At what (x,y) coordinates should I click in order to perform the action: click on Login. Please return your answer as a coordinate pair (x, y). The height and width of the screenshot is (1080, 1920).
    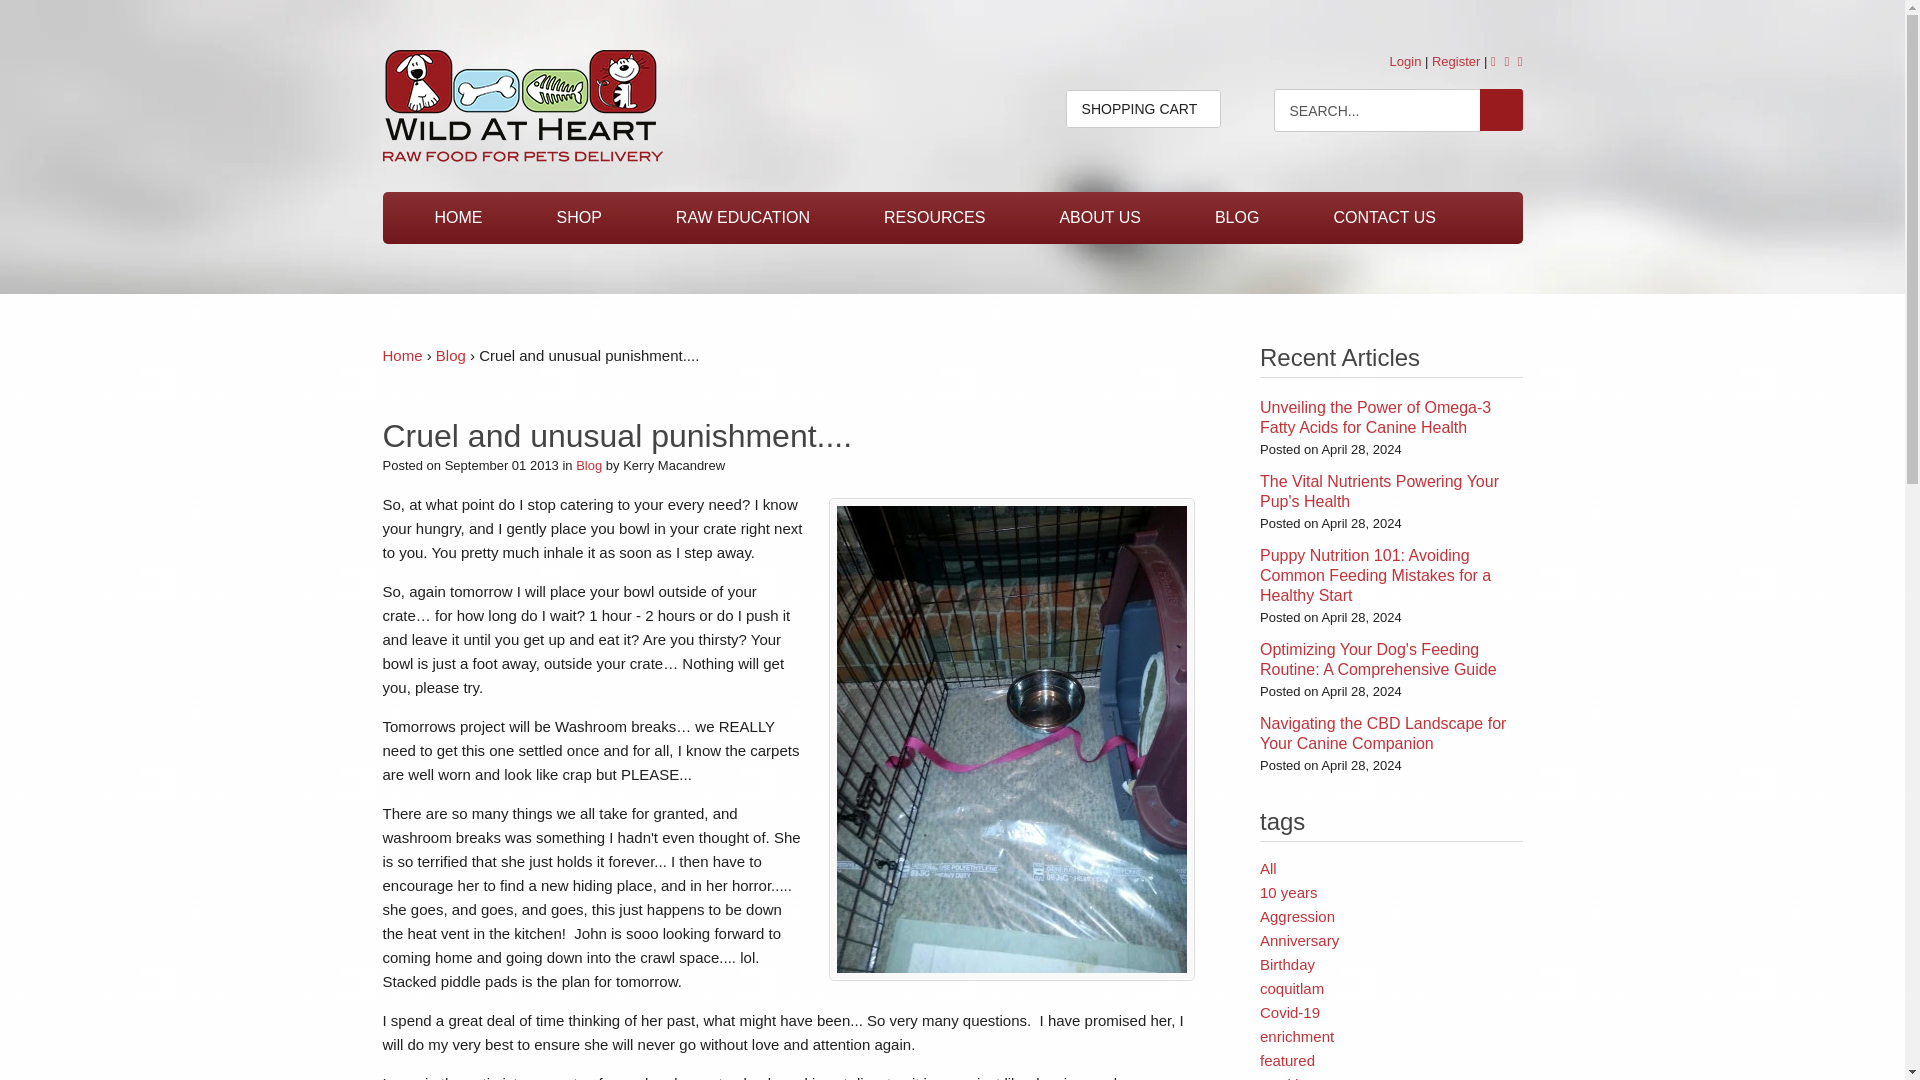
    Looking at the image, I should click on (1406, 62).